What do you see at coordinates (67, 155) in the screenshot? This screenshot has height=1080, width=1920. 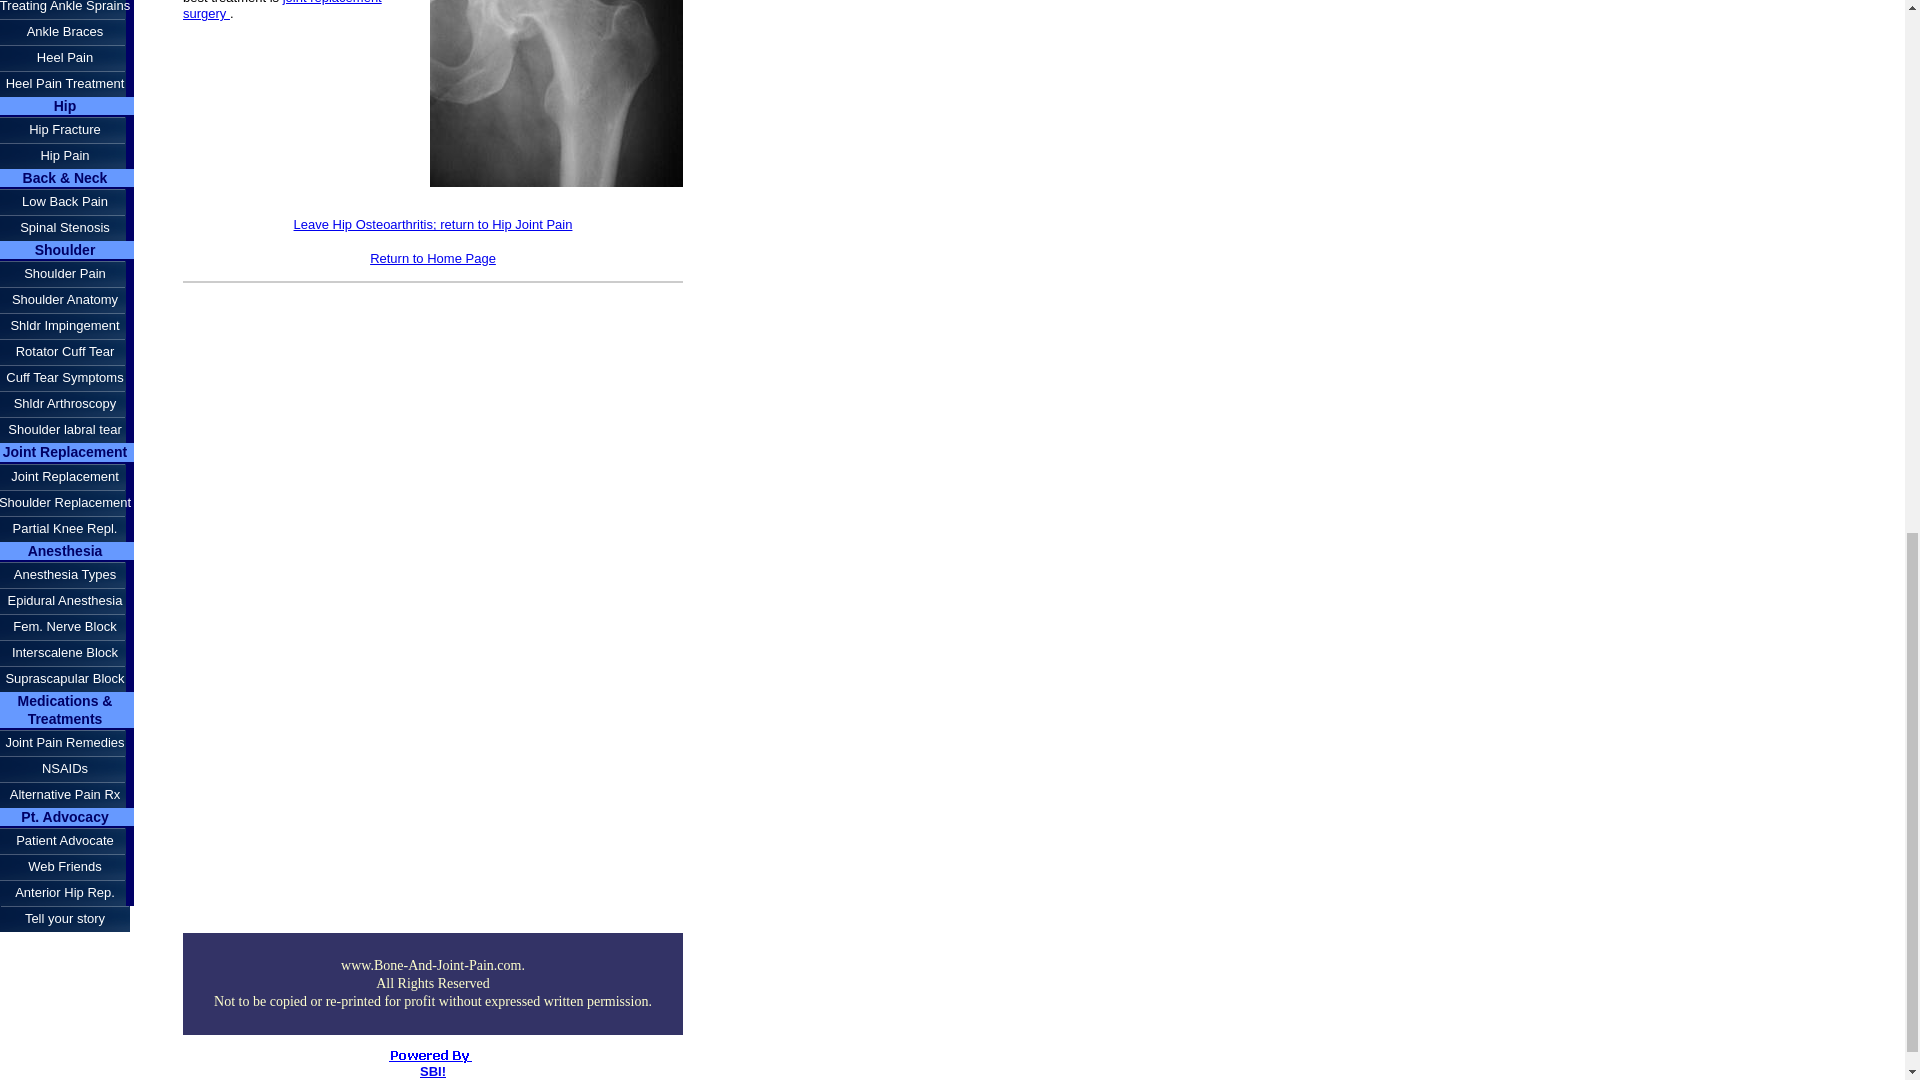 I see `Hip Pain` at bounding box center [67, 155].